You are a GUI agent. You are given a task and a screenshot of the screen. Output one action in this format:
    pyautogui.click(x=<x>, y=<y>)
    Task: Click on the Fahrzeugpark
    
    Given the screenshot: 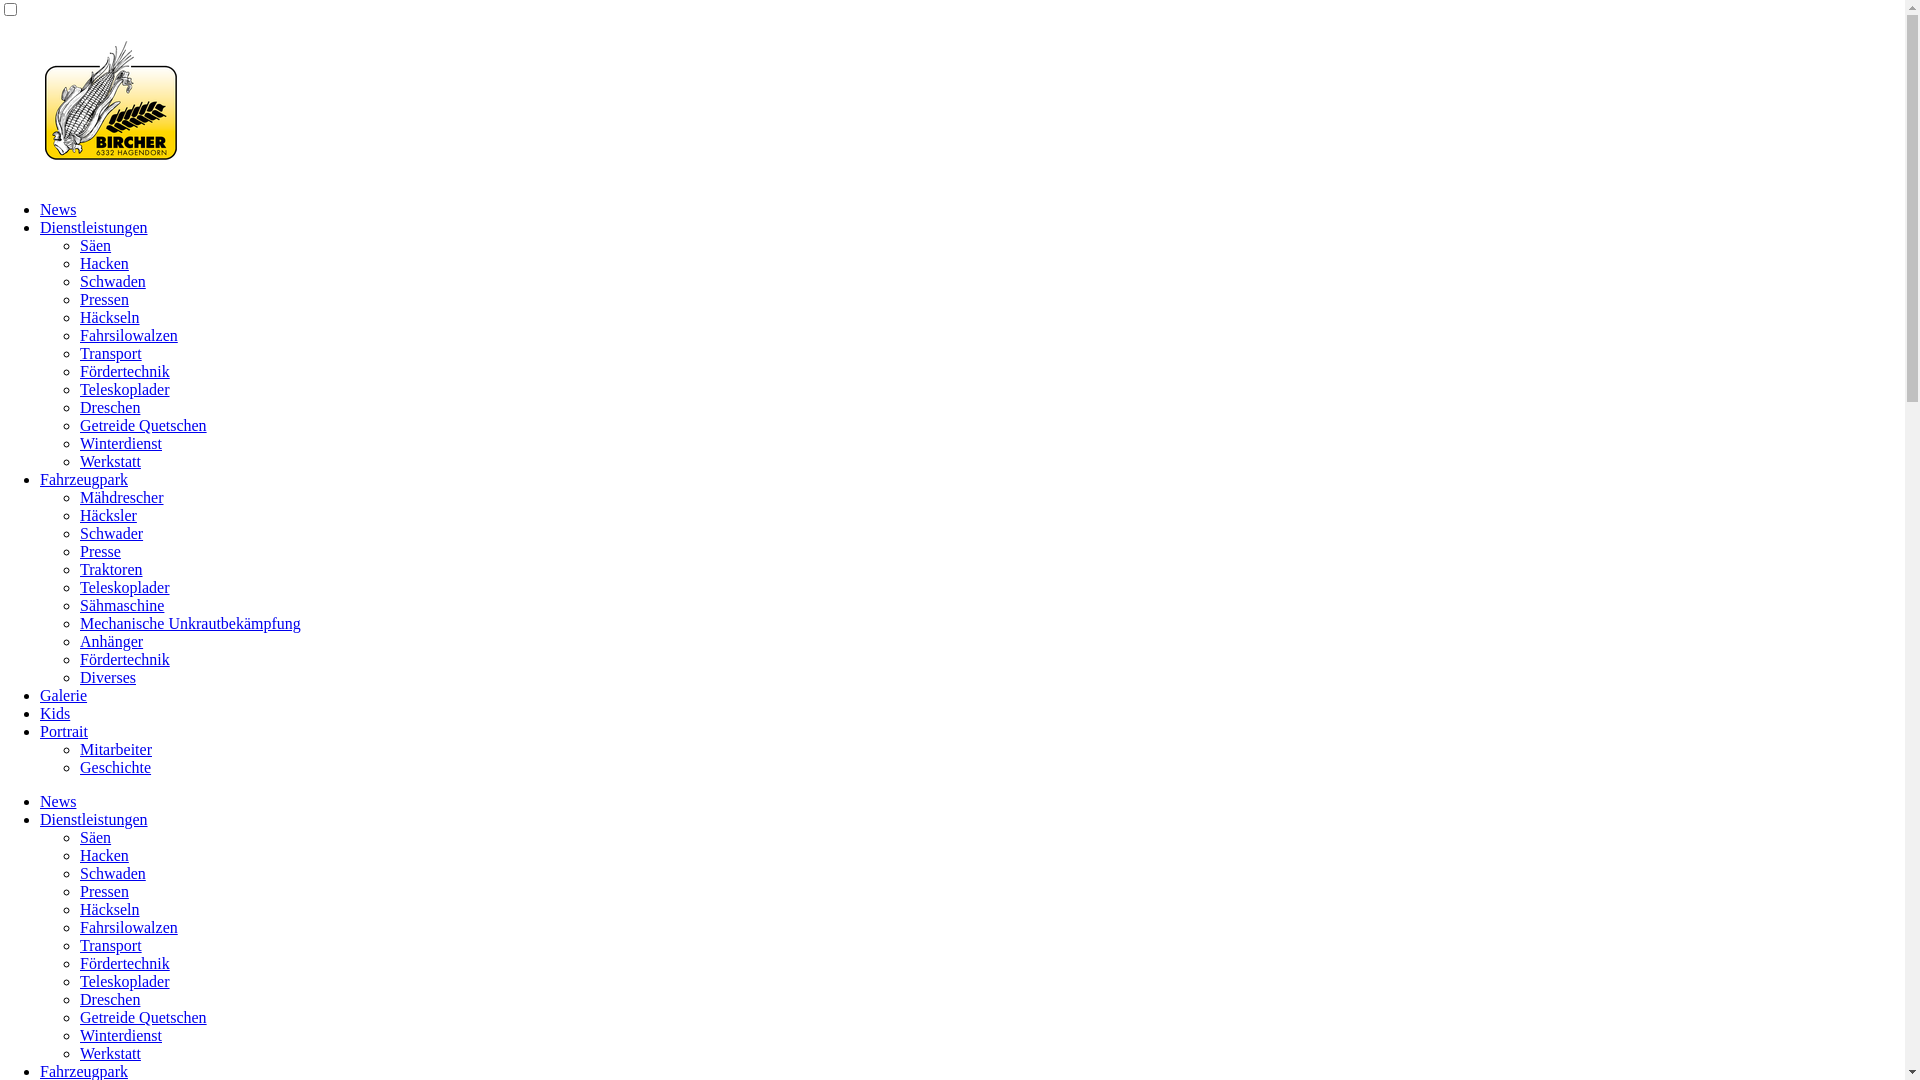 What is the action you would take?
    pyautogui.click(x=84, y=480)
    